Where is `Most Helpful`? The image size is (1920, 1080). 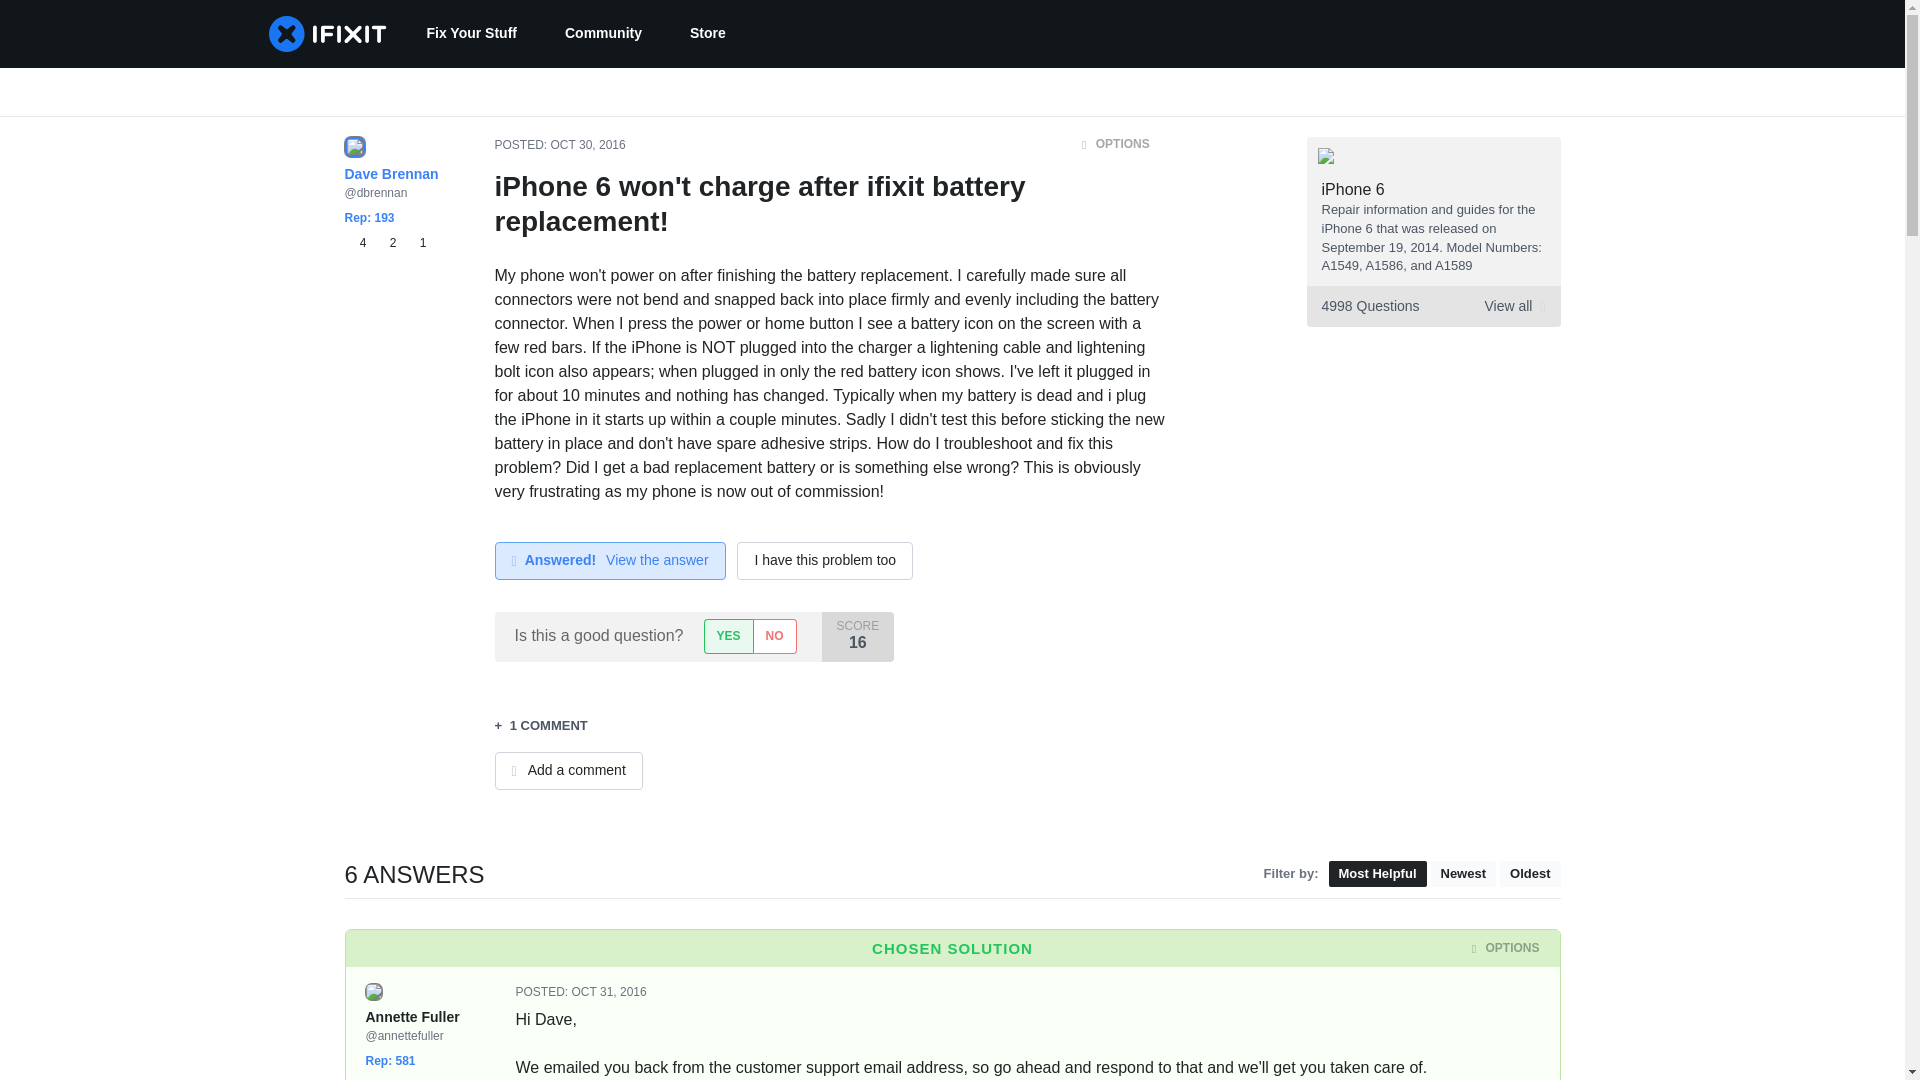 Most Helpful is located at coordinates (1377, 874).